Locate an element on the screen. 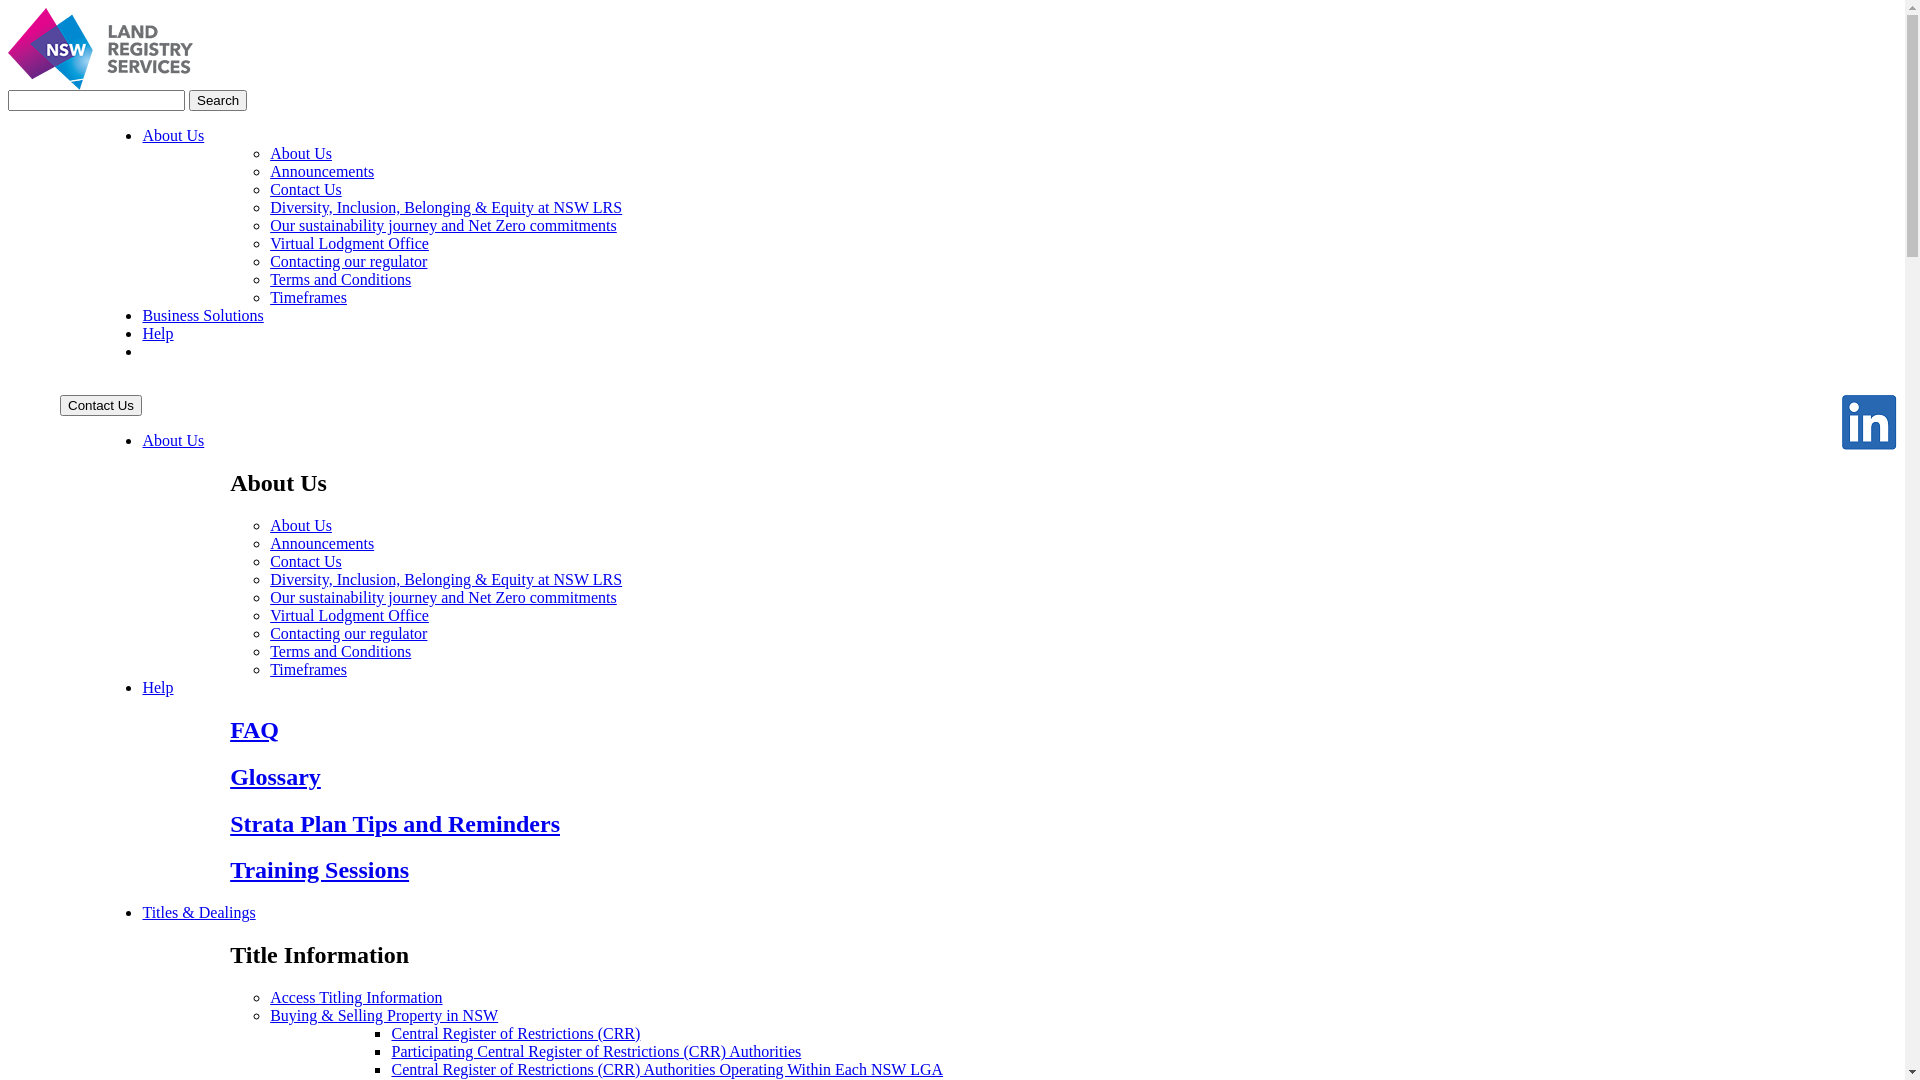  About Us is located at coordinates (173, 440).